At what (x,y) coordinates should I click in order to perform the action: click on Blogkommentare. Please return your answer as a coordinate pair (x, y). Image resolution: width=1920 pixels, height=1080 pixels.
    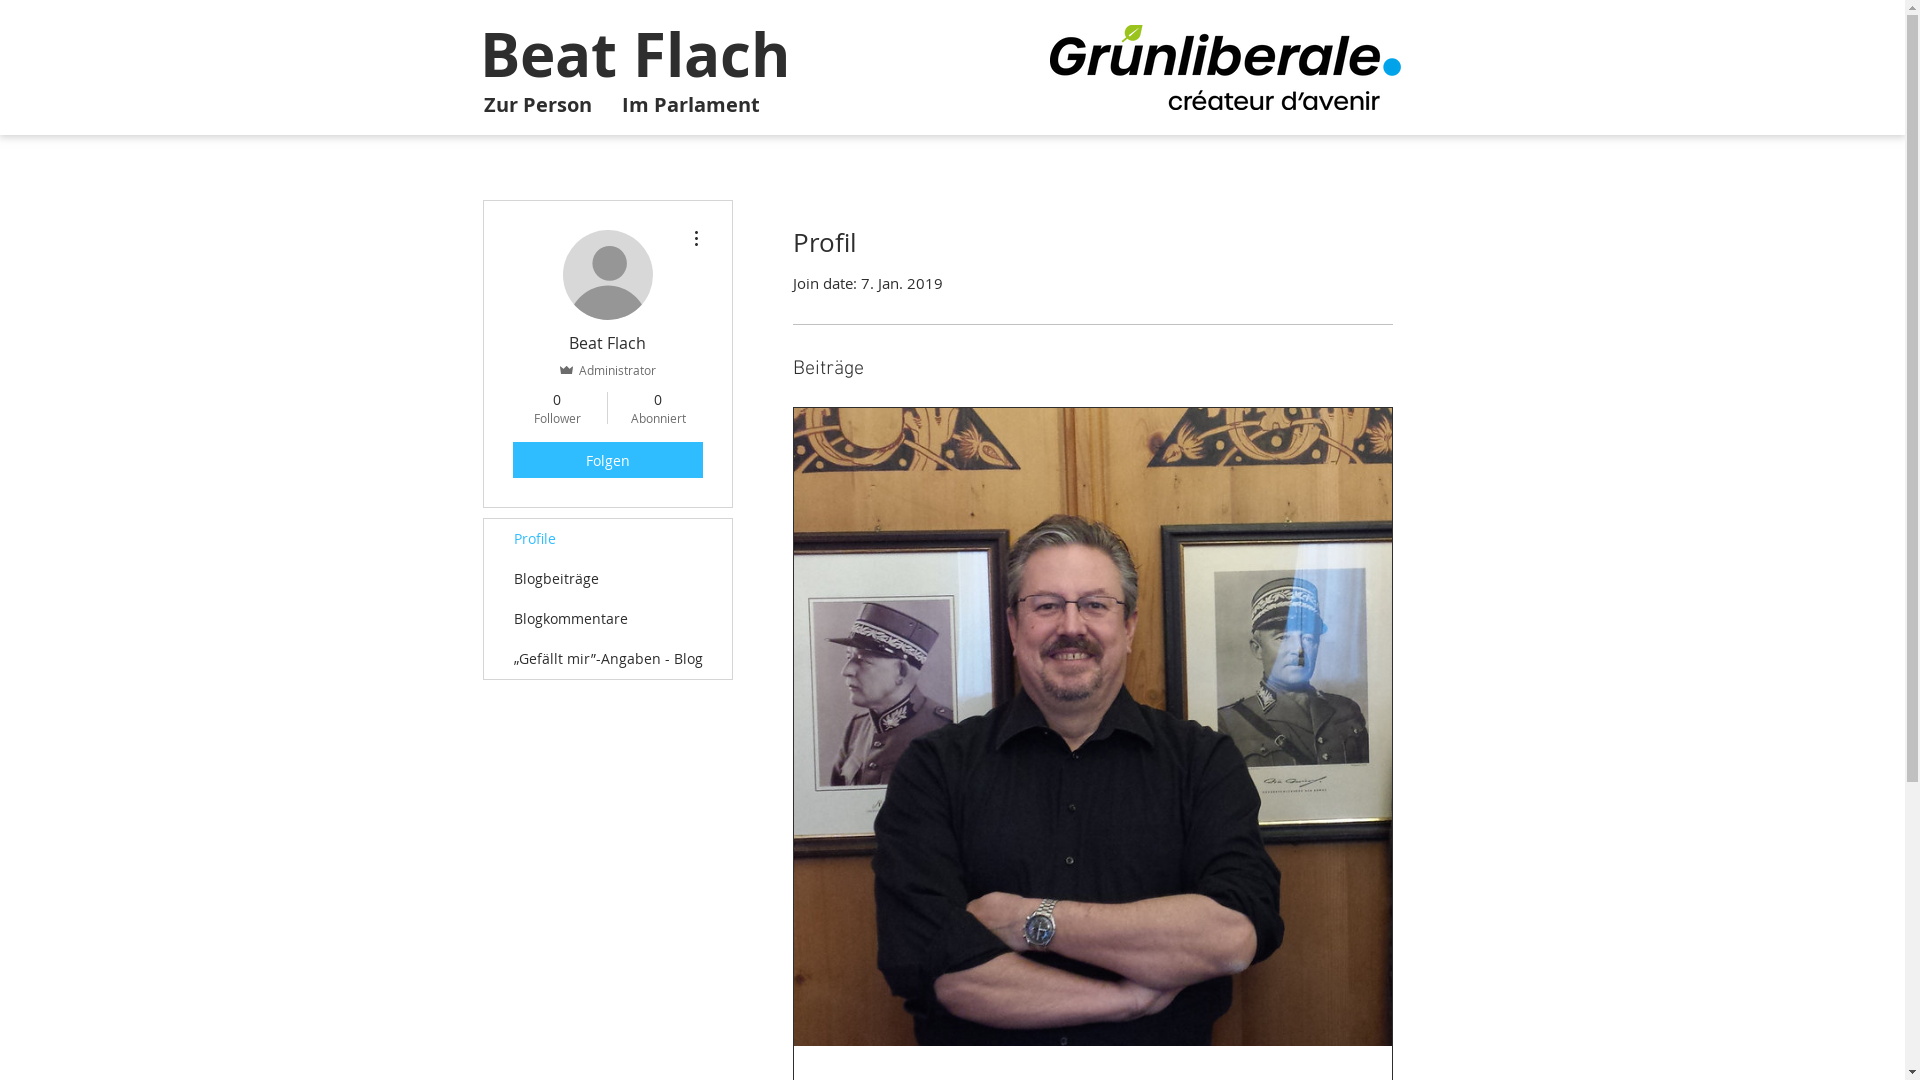
    Looking at the image, I should click on (608, 619).